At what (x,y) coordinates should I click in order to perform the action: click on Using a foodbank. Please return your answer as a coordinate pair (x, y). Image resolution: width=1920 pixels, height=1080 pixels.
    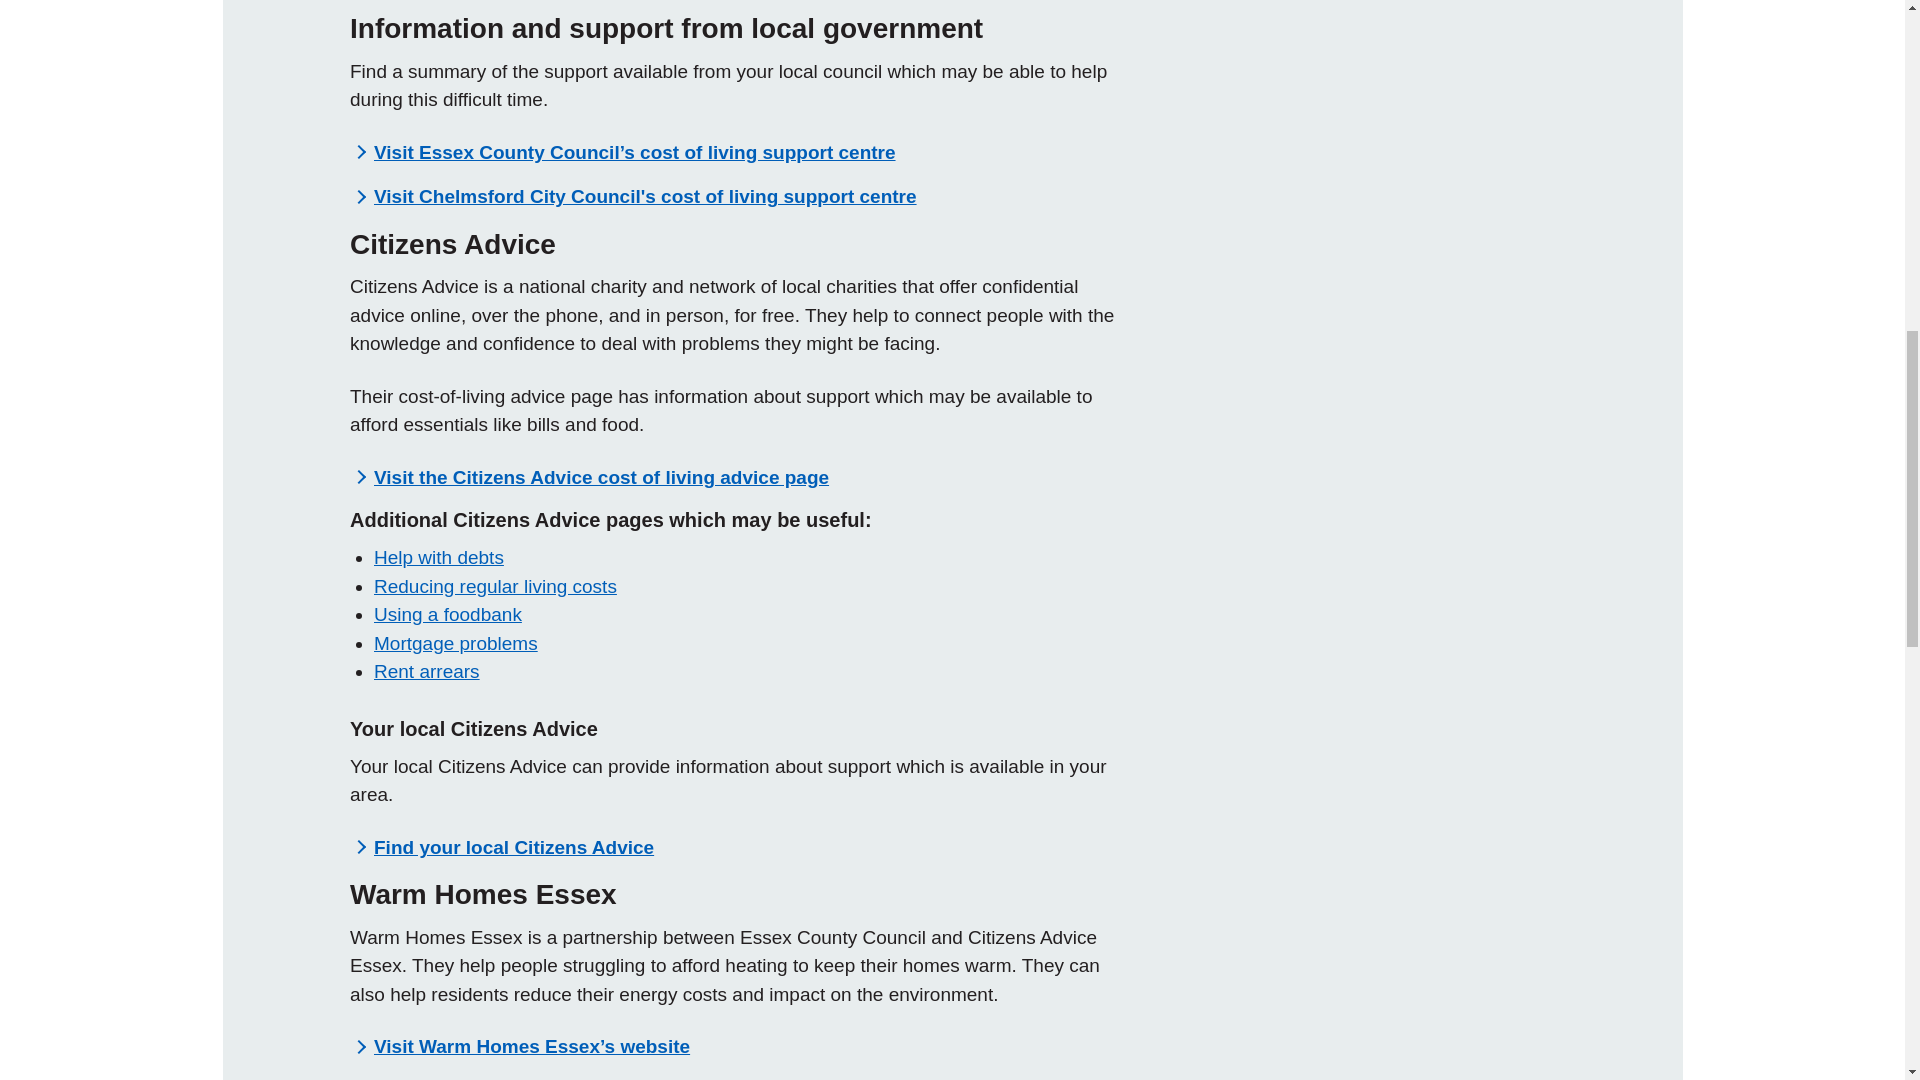
    Looking at the image, I should click on (448, 614).